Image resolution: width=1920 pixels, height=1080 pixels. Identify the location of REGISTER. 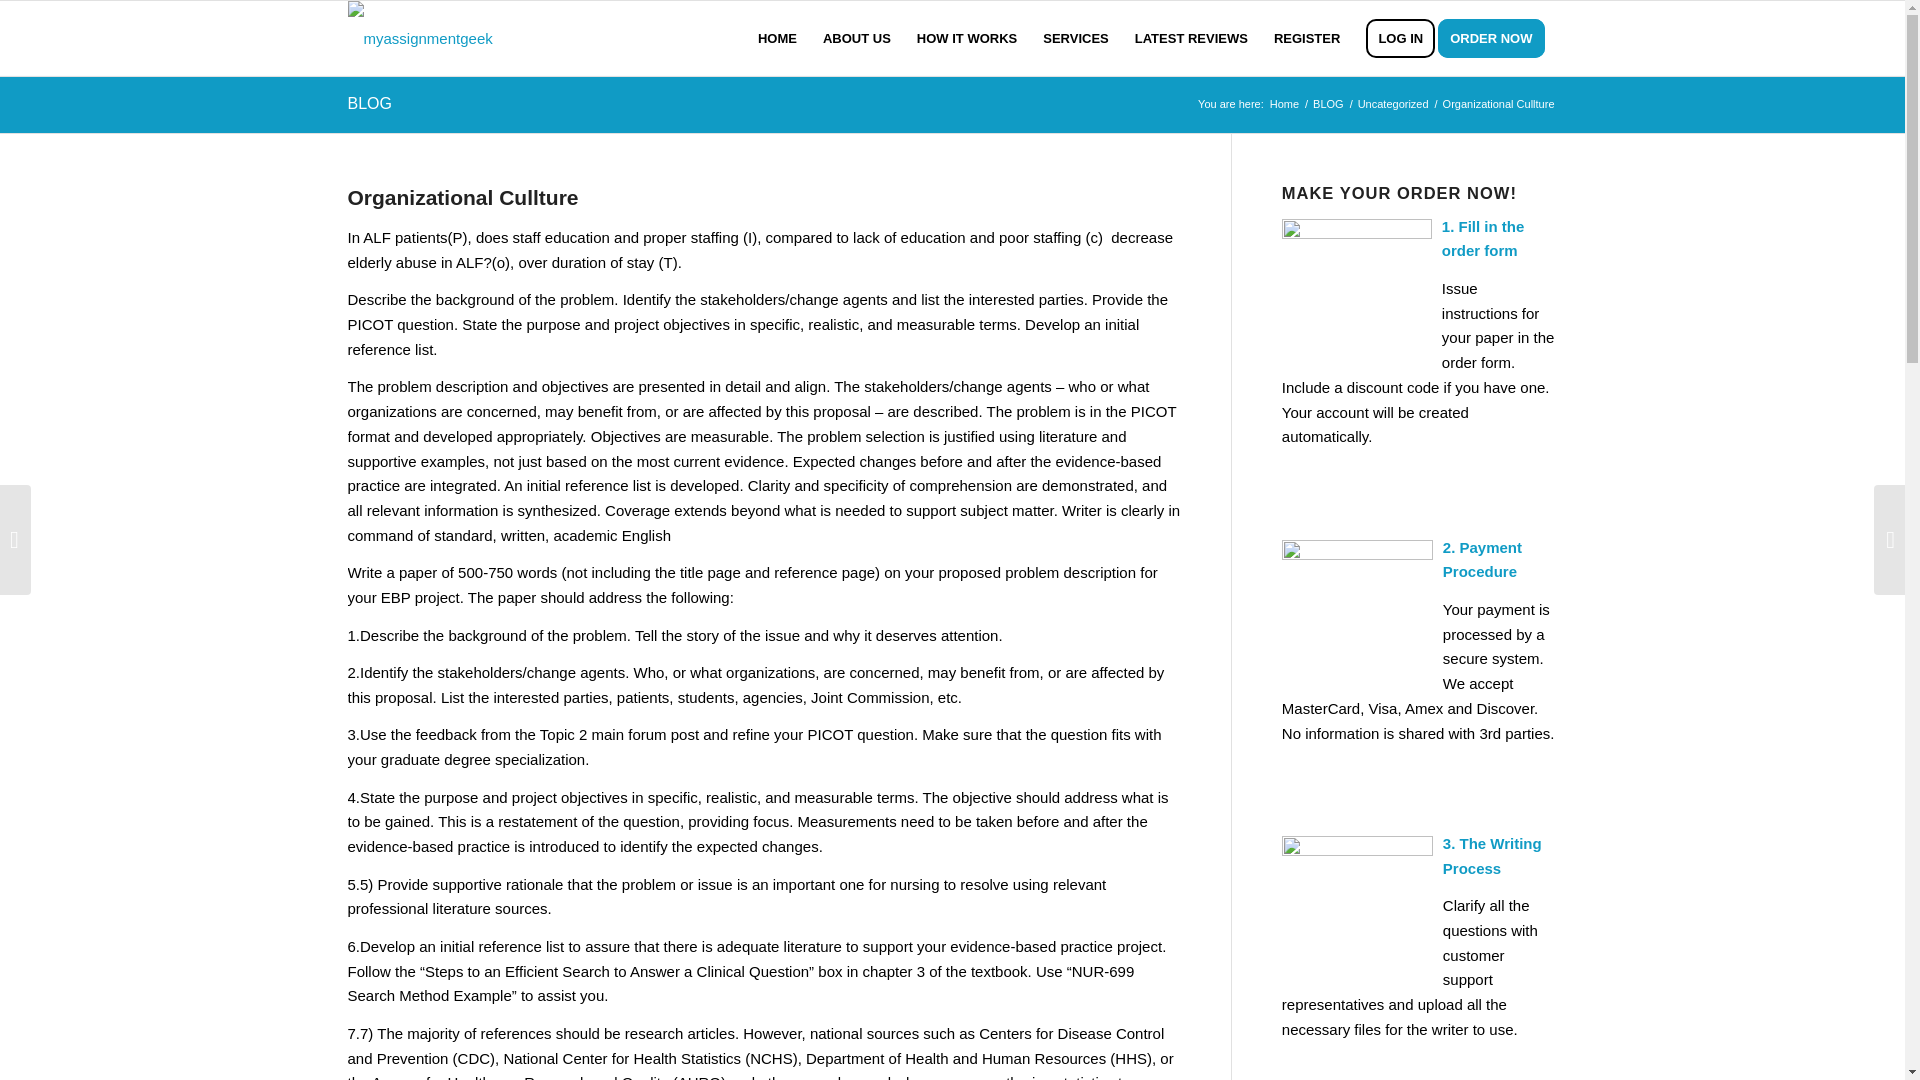
(1307, 38).